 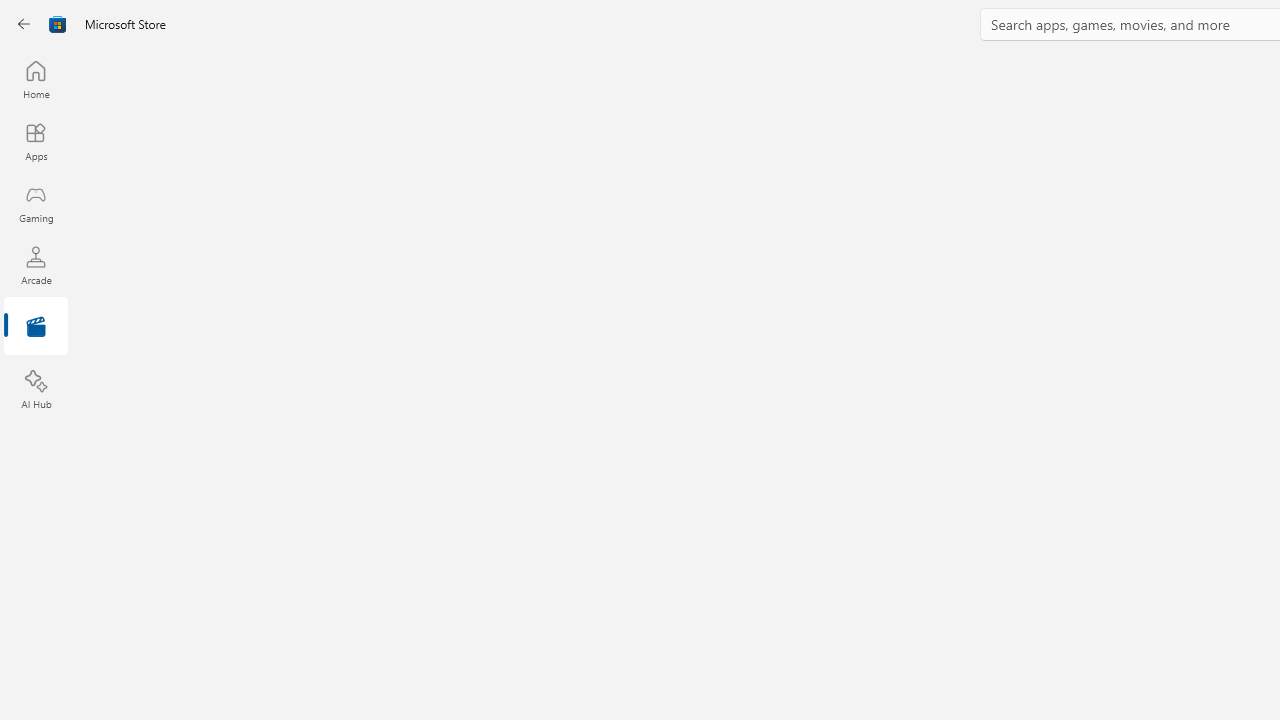 What do you see at coordinates (36, 265) in the screenshot?
I see `Arcade` at bounding box center [36, 265].